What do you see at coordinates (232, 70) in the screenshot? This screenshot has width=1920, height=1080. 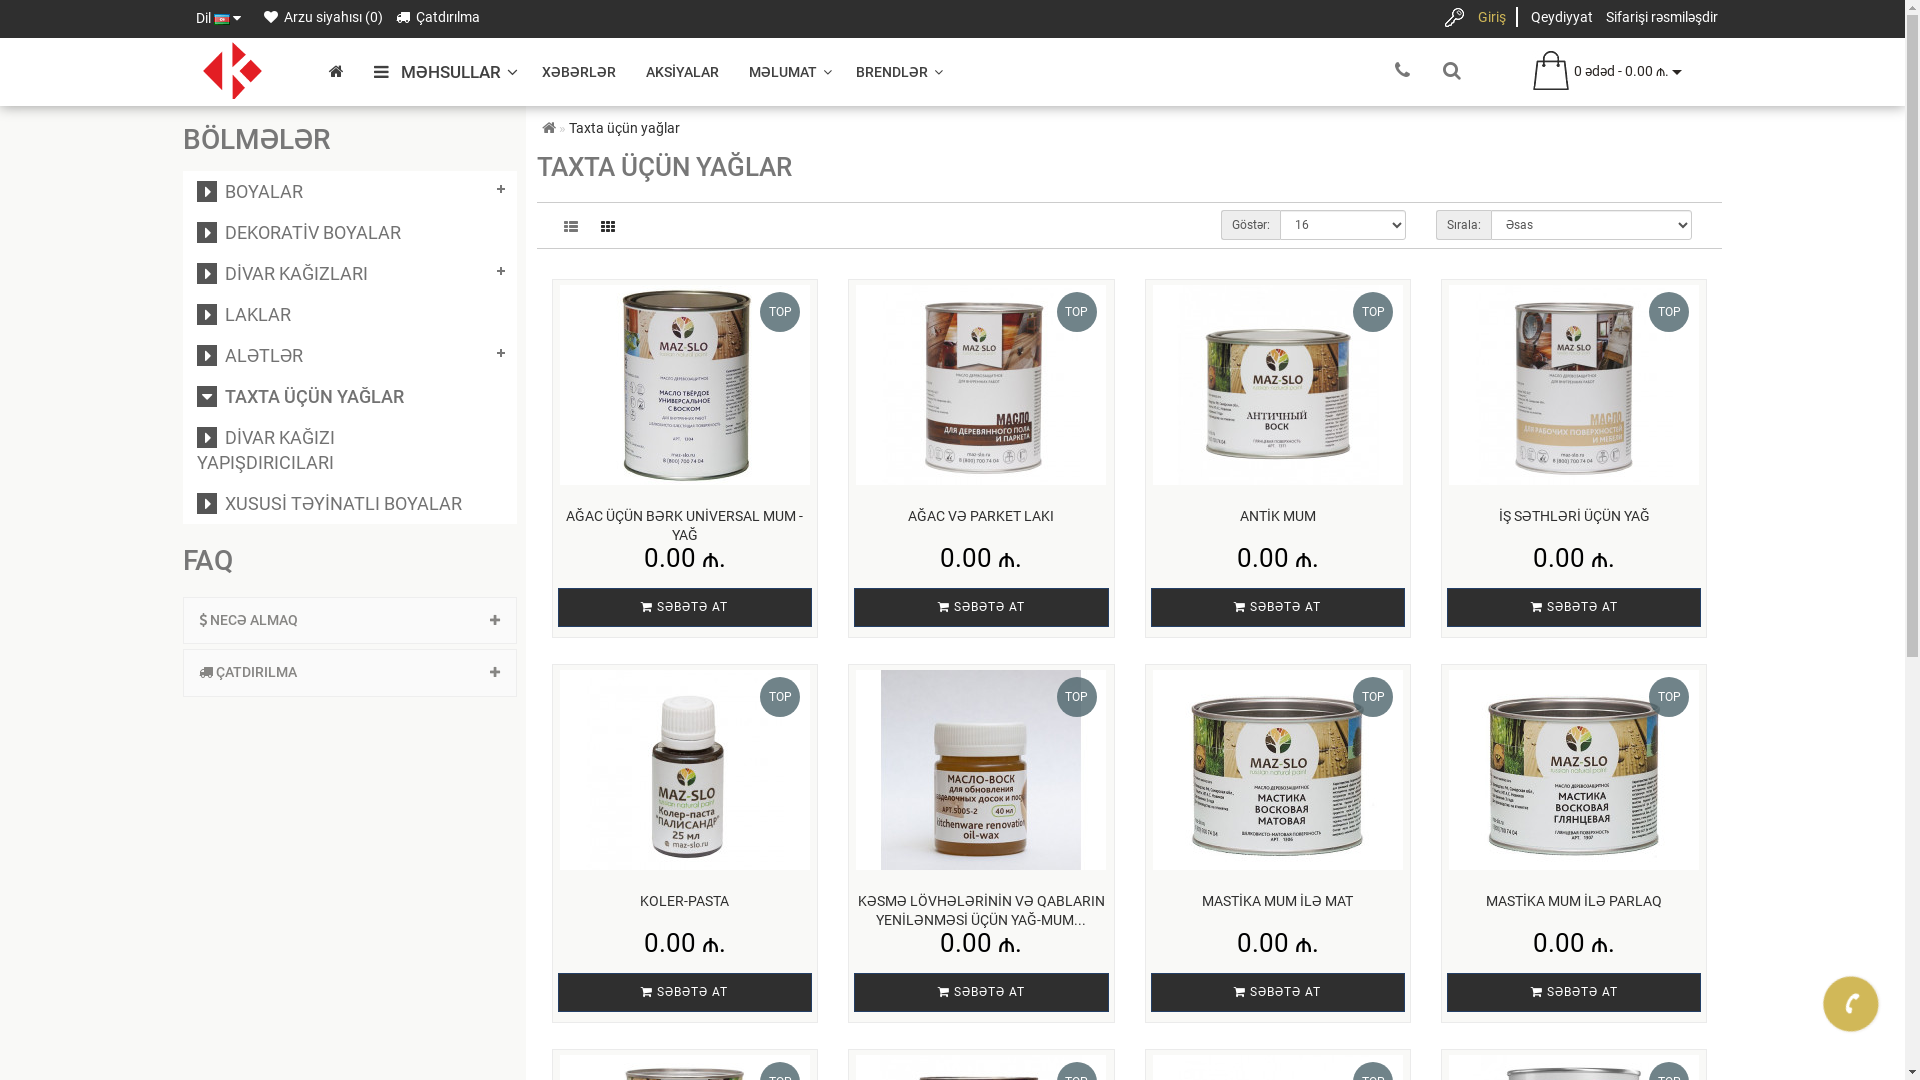 I see `Konstruktor` at bounding box center [232, 70].